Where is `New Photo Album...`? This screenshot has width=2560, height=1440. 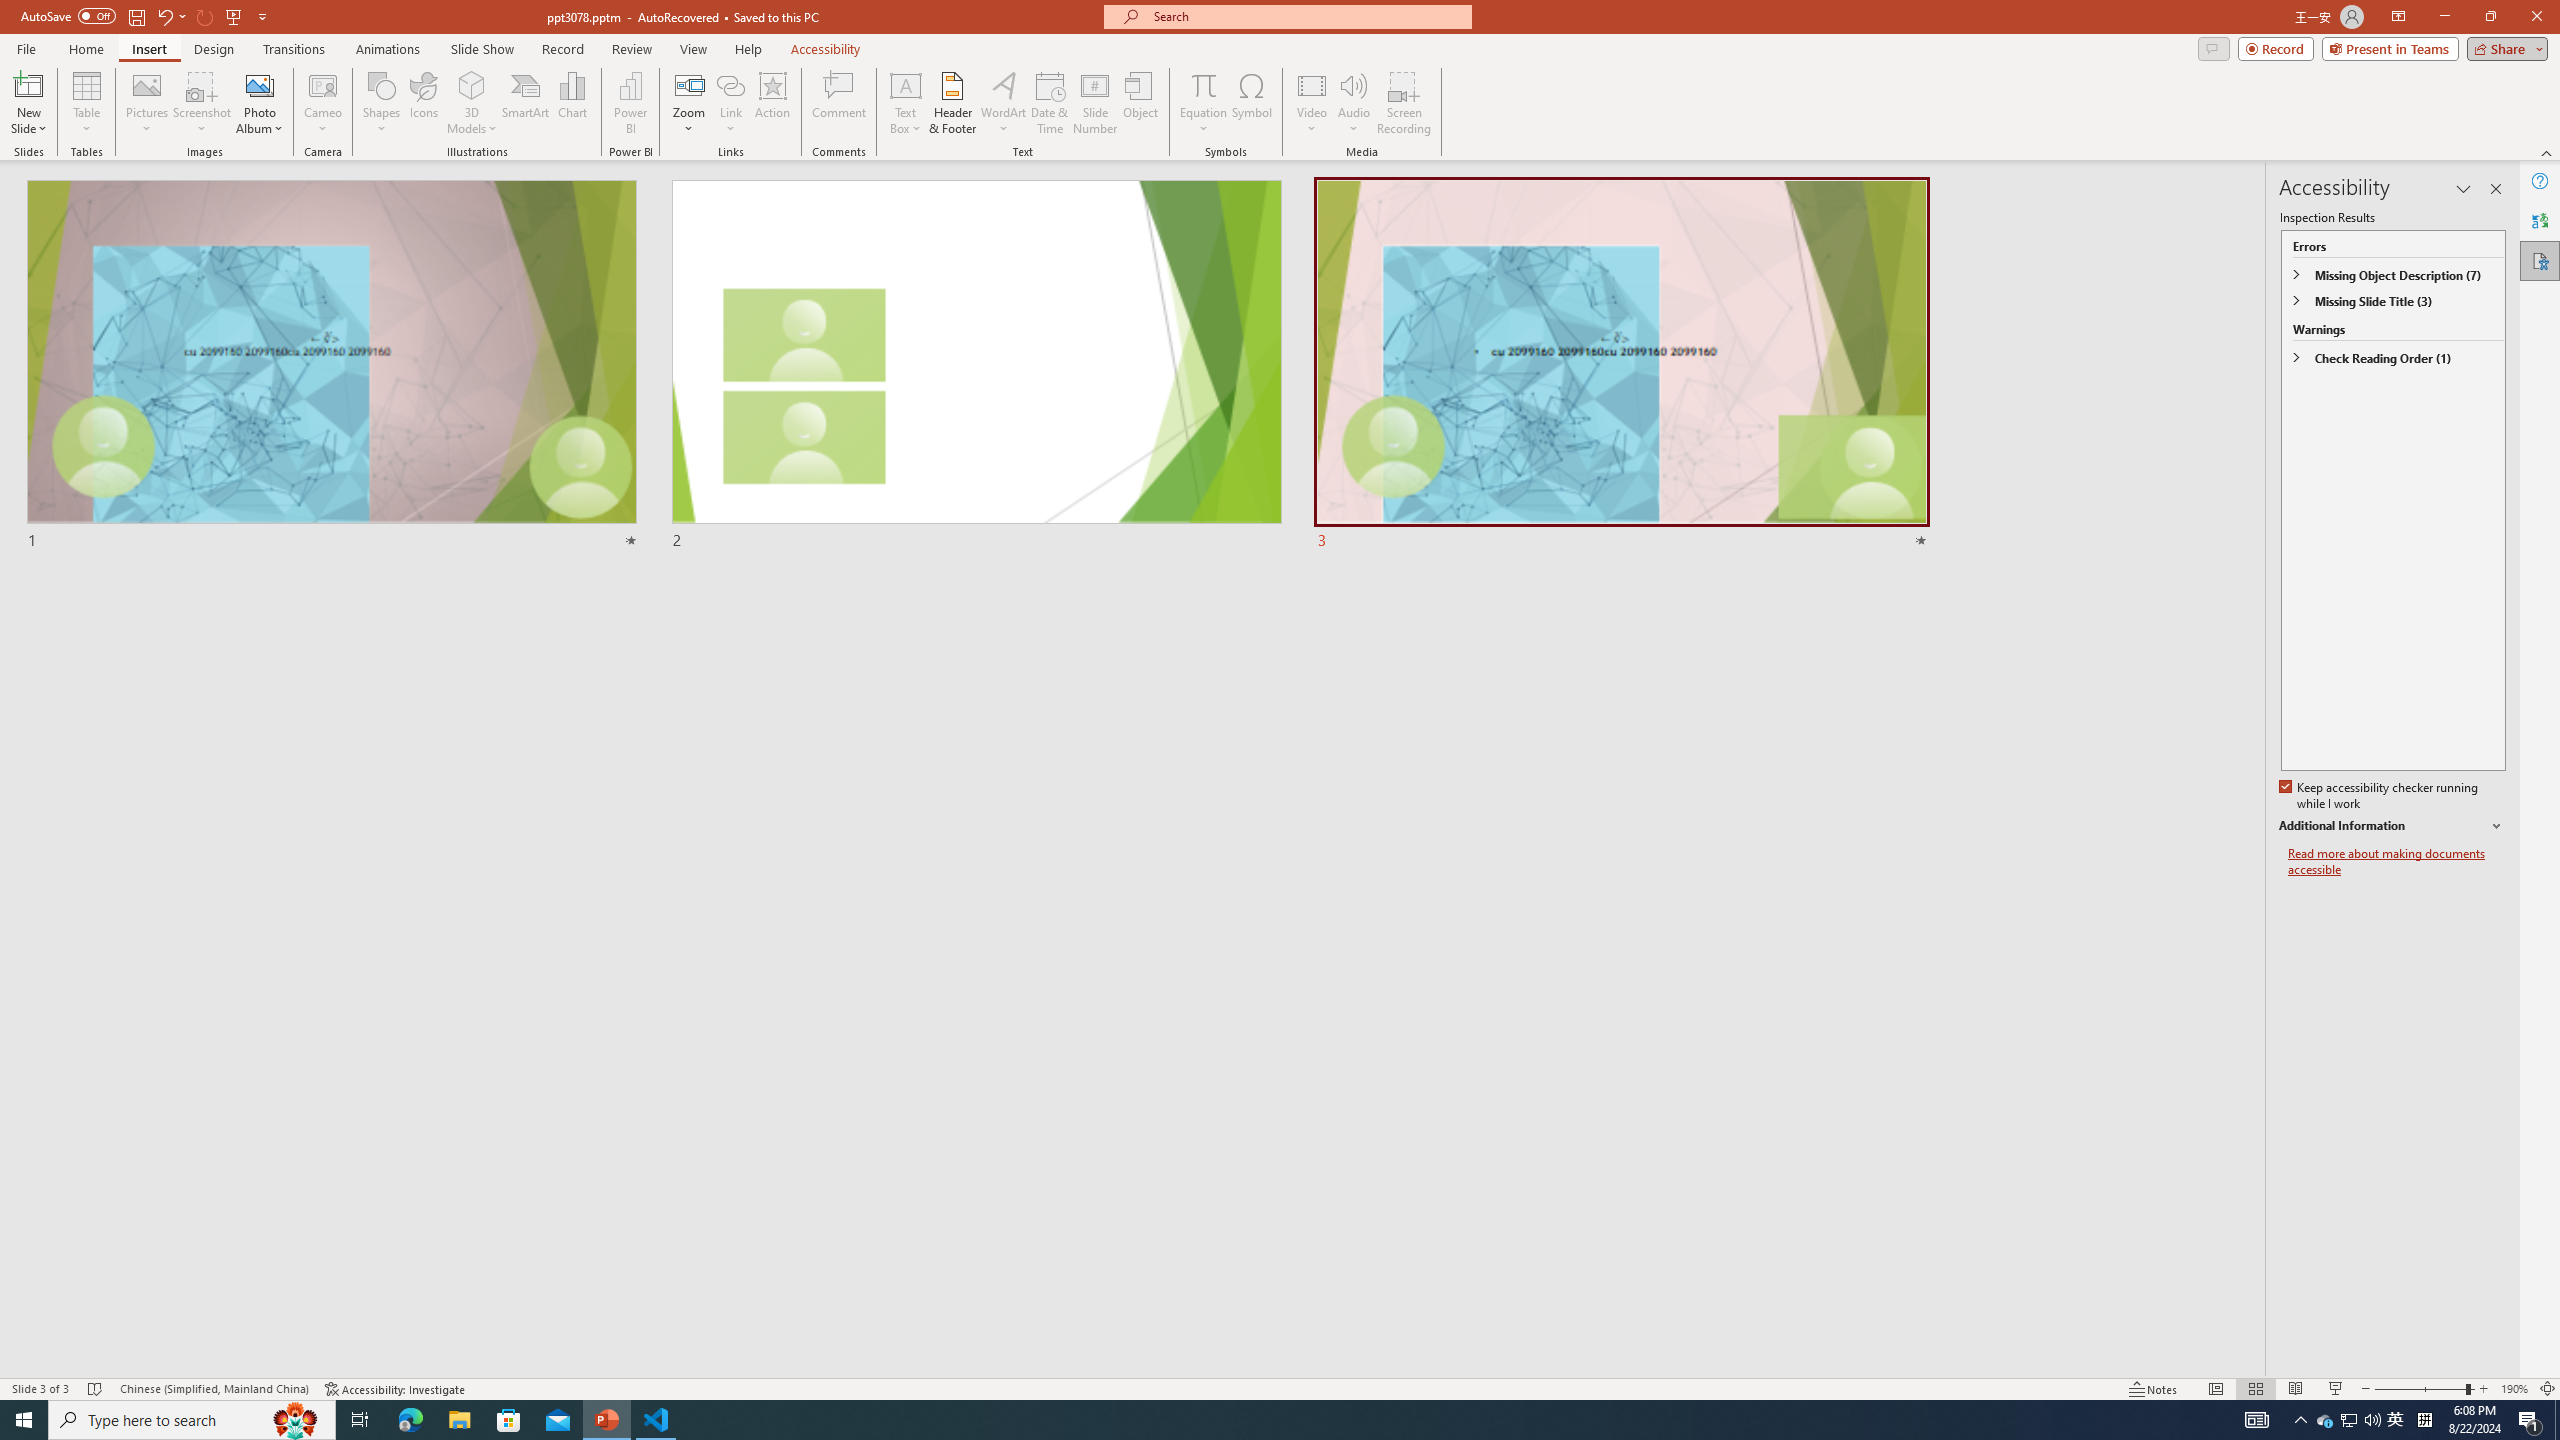 New Photo Album... is located at coordinates (259, 85).